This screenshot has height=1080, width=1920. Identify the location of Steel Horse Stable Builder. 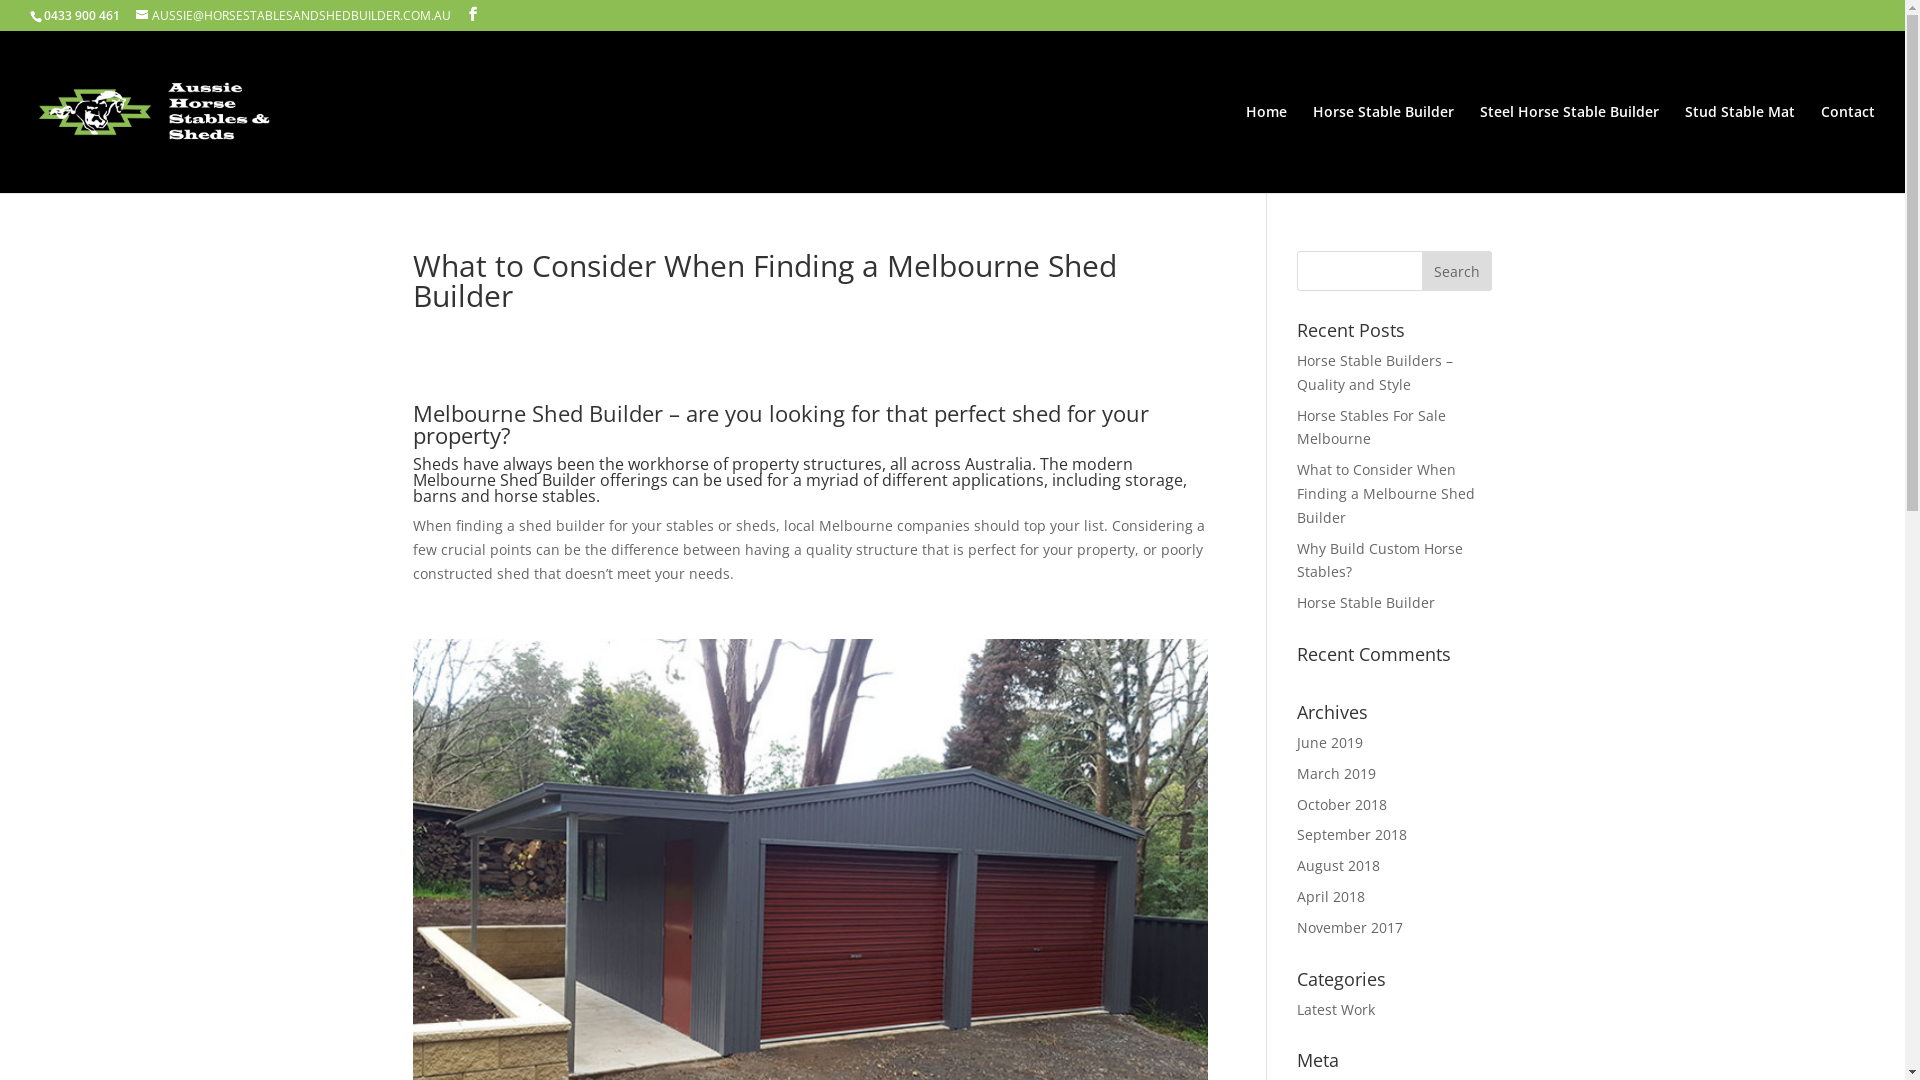
(1570, 149).